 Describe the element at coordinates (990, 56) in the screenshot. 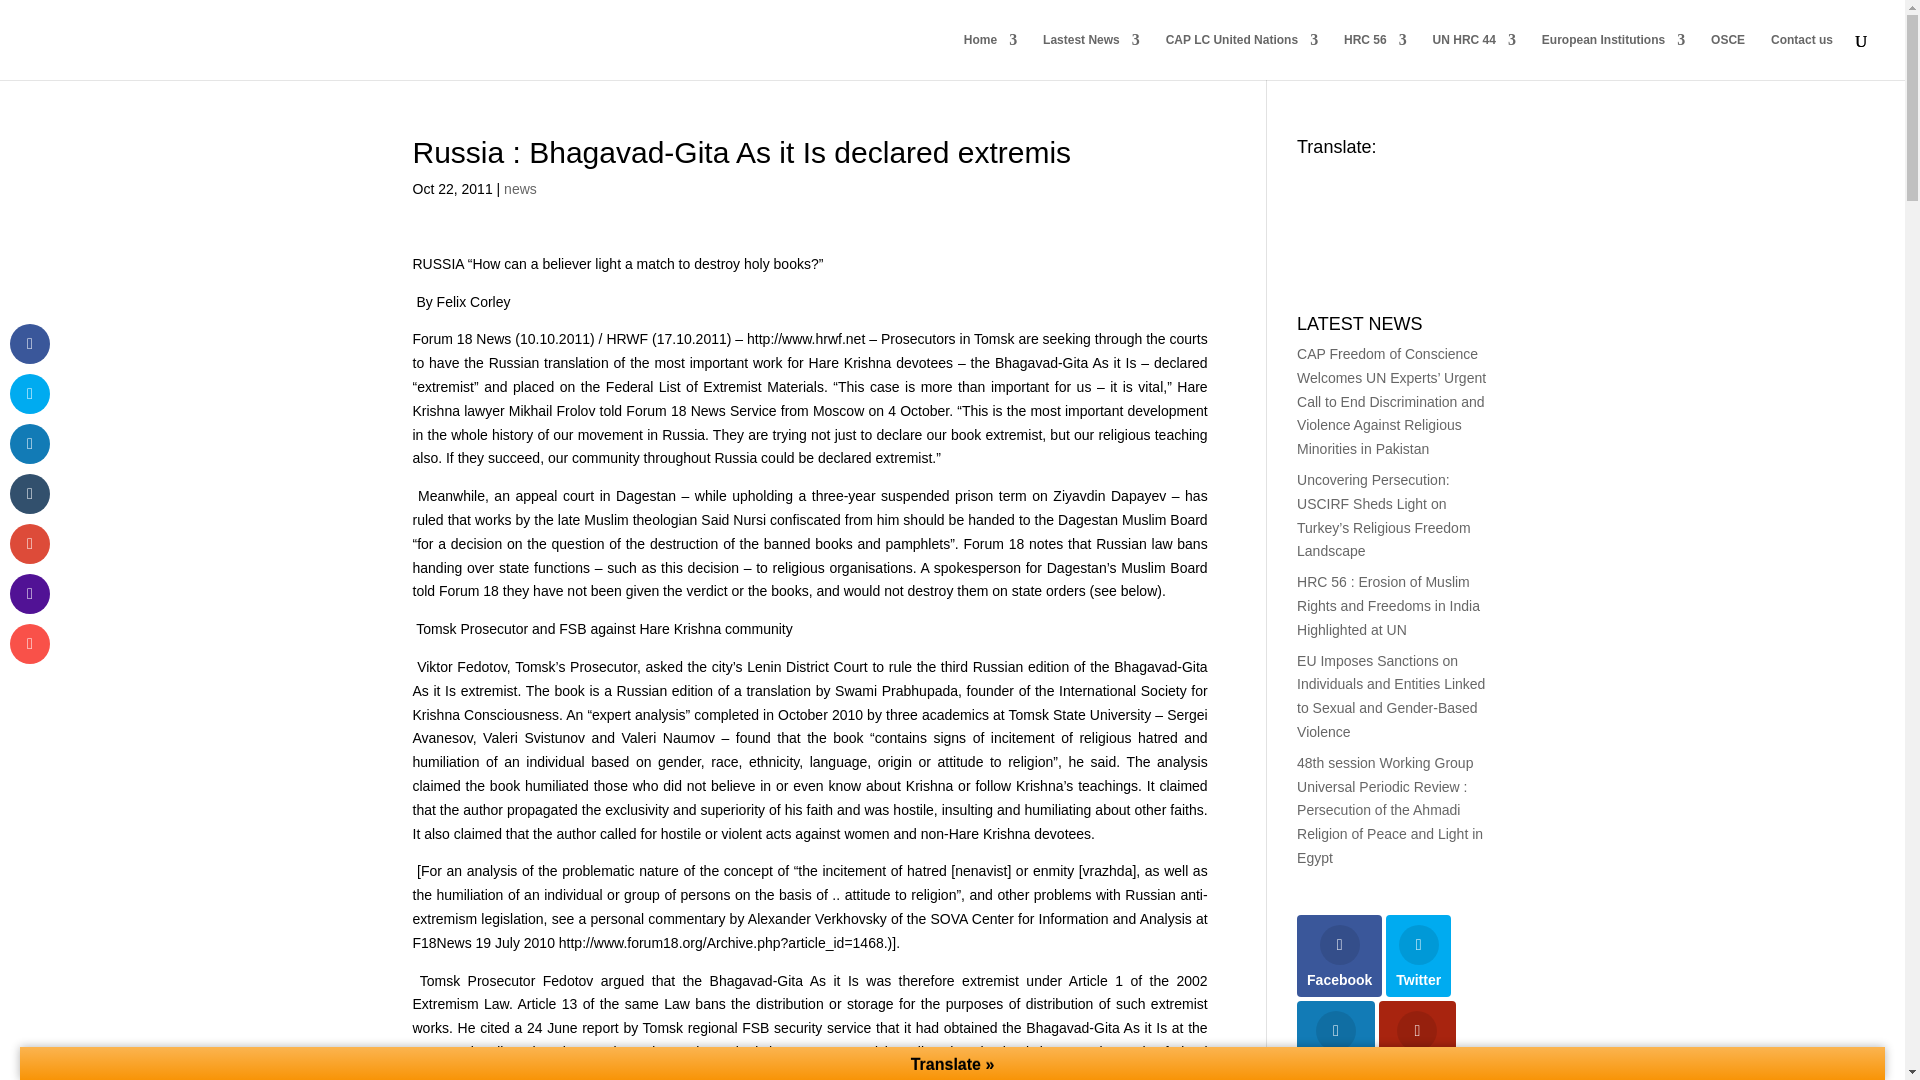

I see `Home` at that location.